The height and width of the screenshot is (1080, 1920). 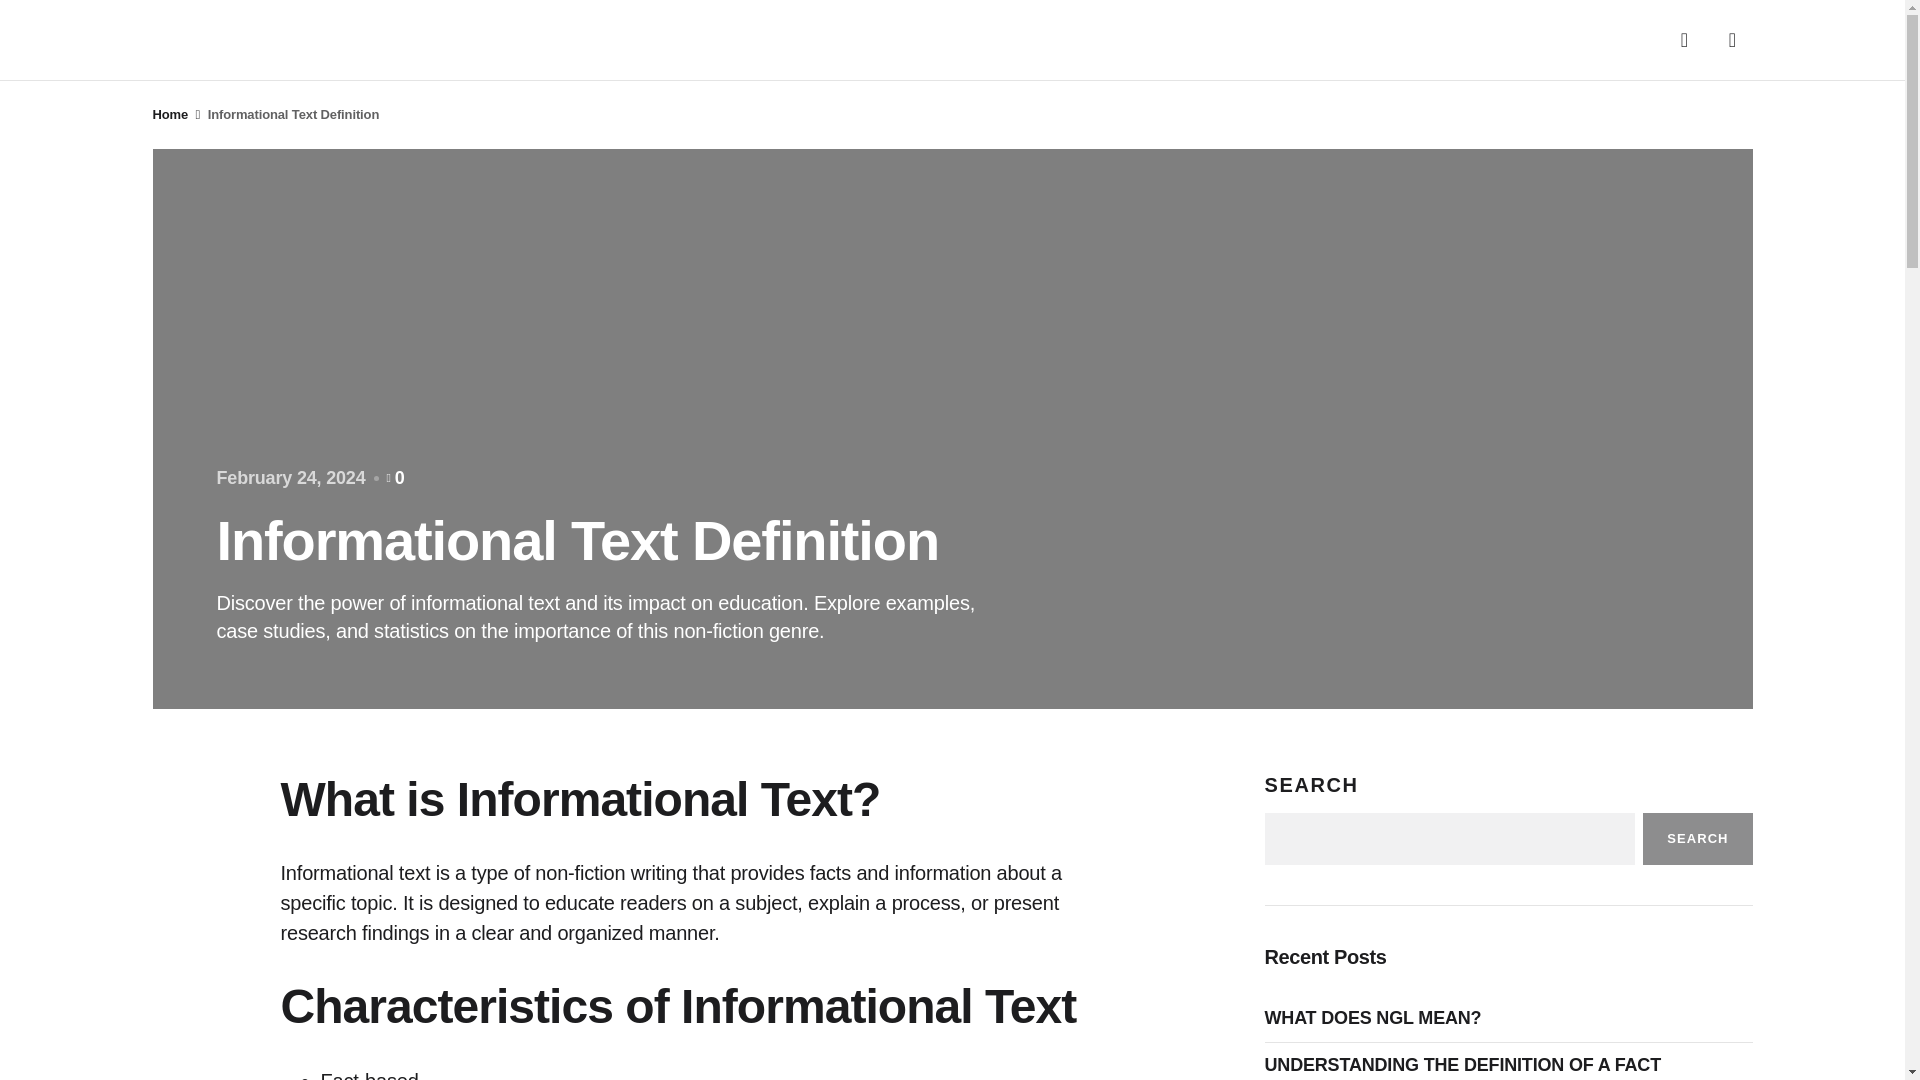 What do you see at coordinates (1697, 839) in the screenshot?
I see `SEARCH` at bounding box center [1697, 839].